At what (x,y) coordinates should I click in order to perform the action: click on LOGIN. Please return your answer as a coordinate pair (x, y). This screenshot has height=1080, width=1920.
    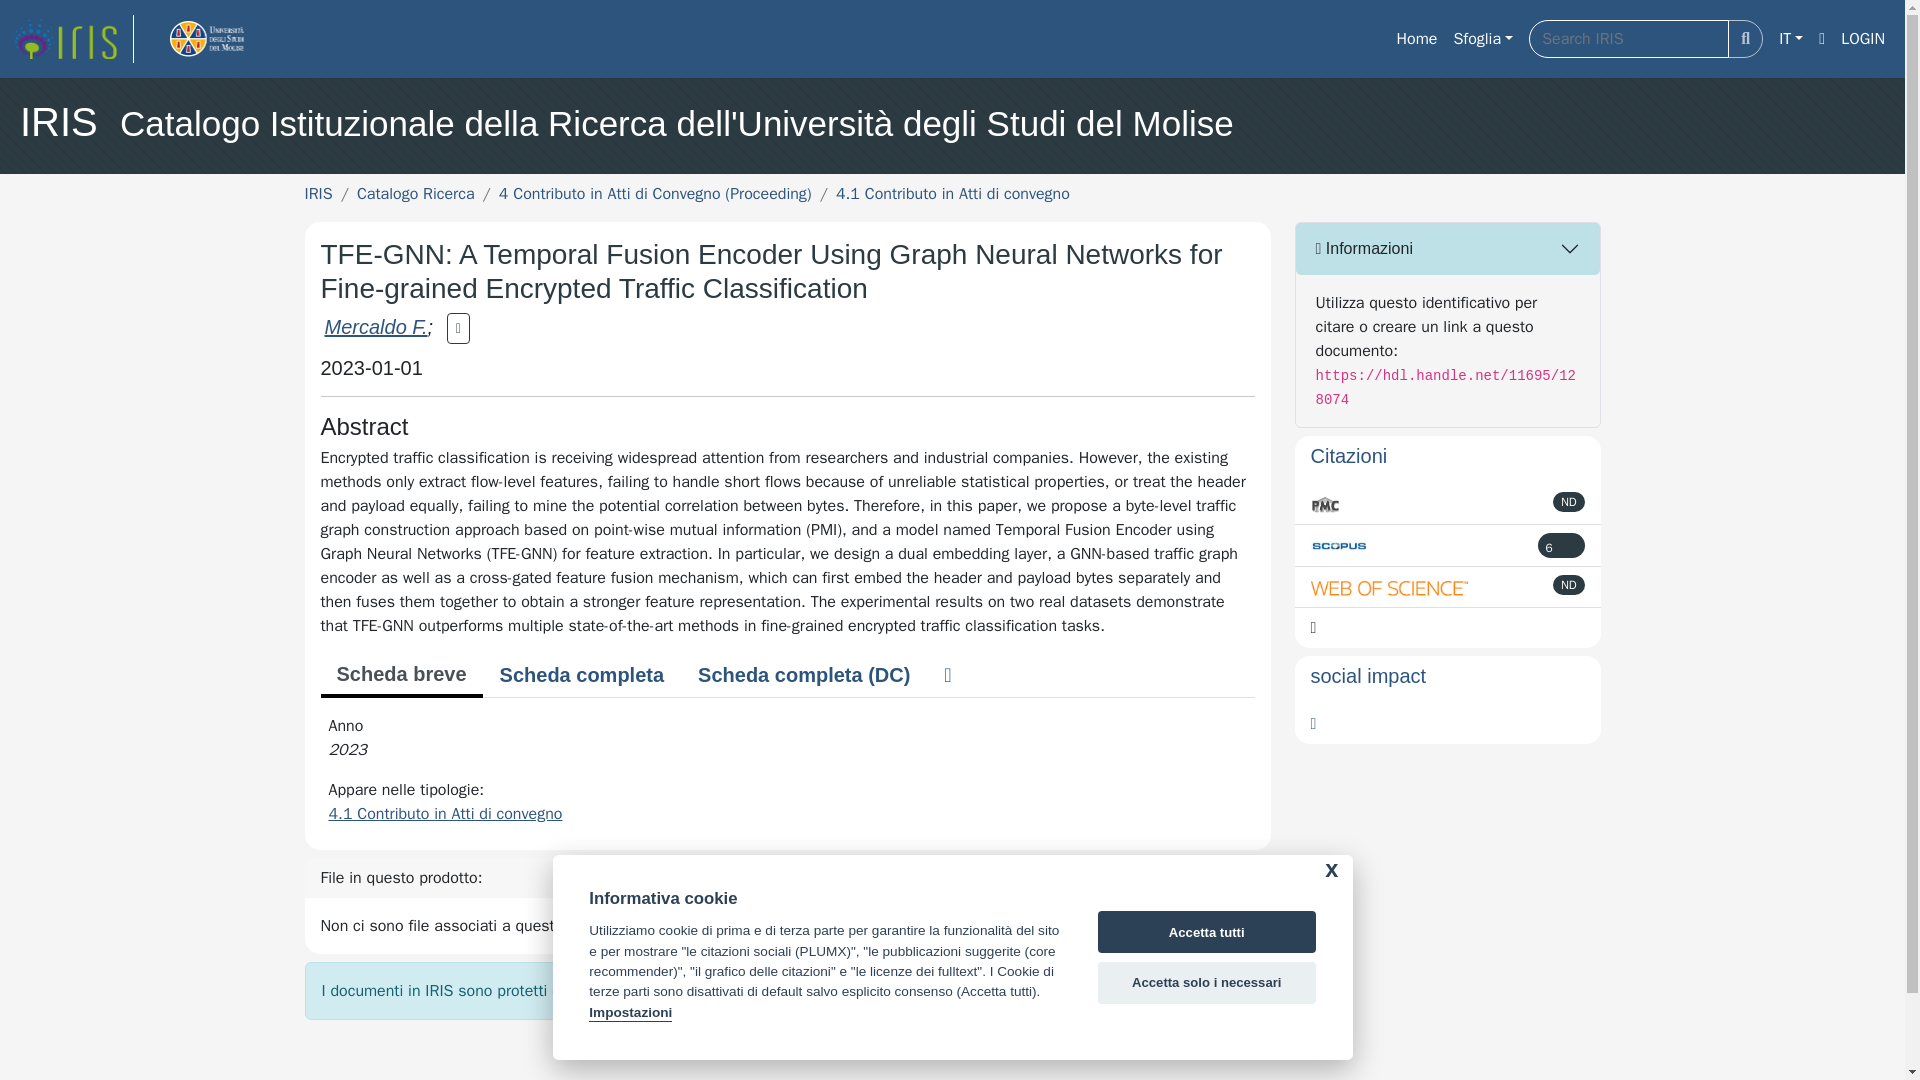
    Looking at the image, I should click on (1863, 39).